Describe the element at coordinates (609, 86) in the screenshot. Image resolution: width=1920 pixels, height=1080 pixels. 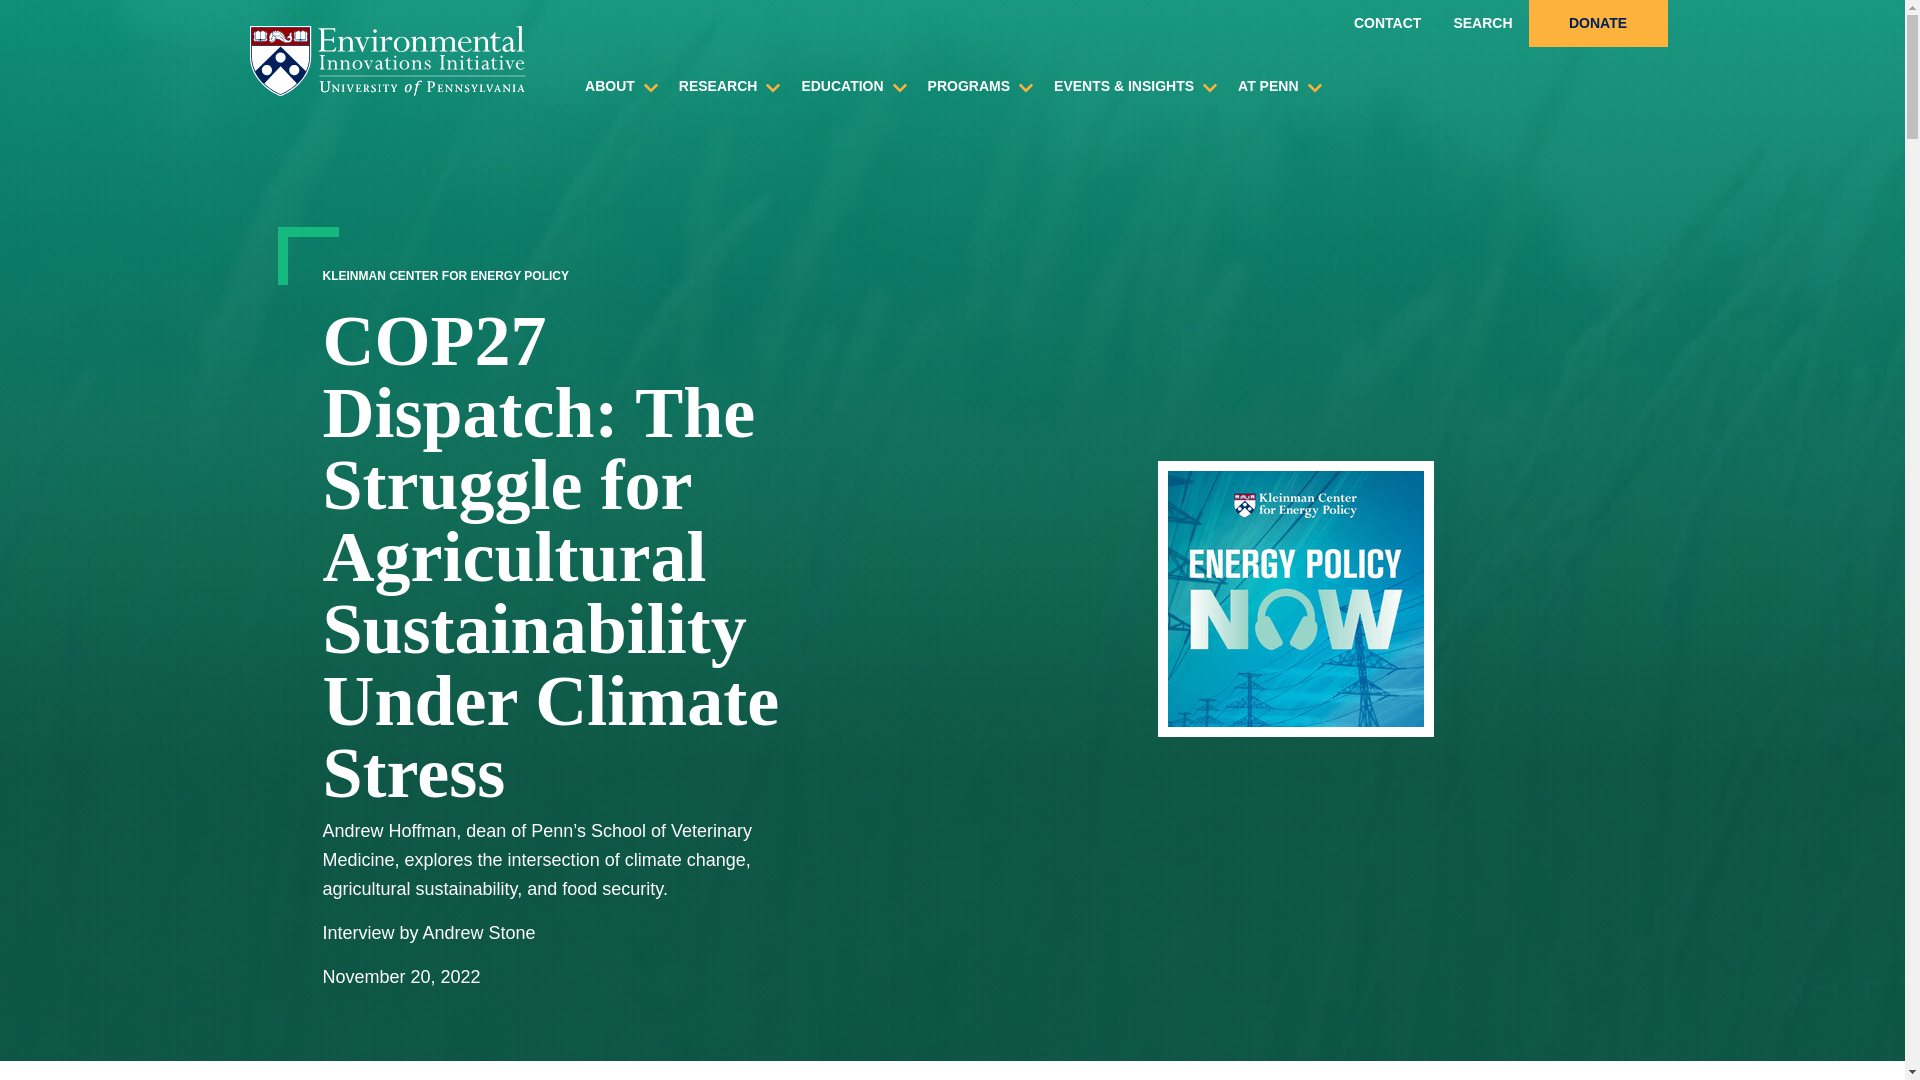
I see `ABOUT` at that location.